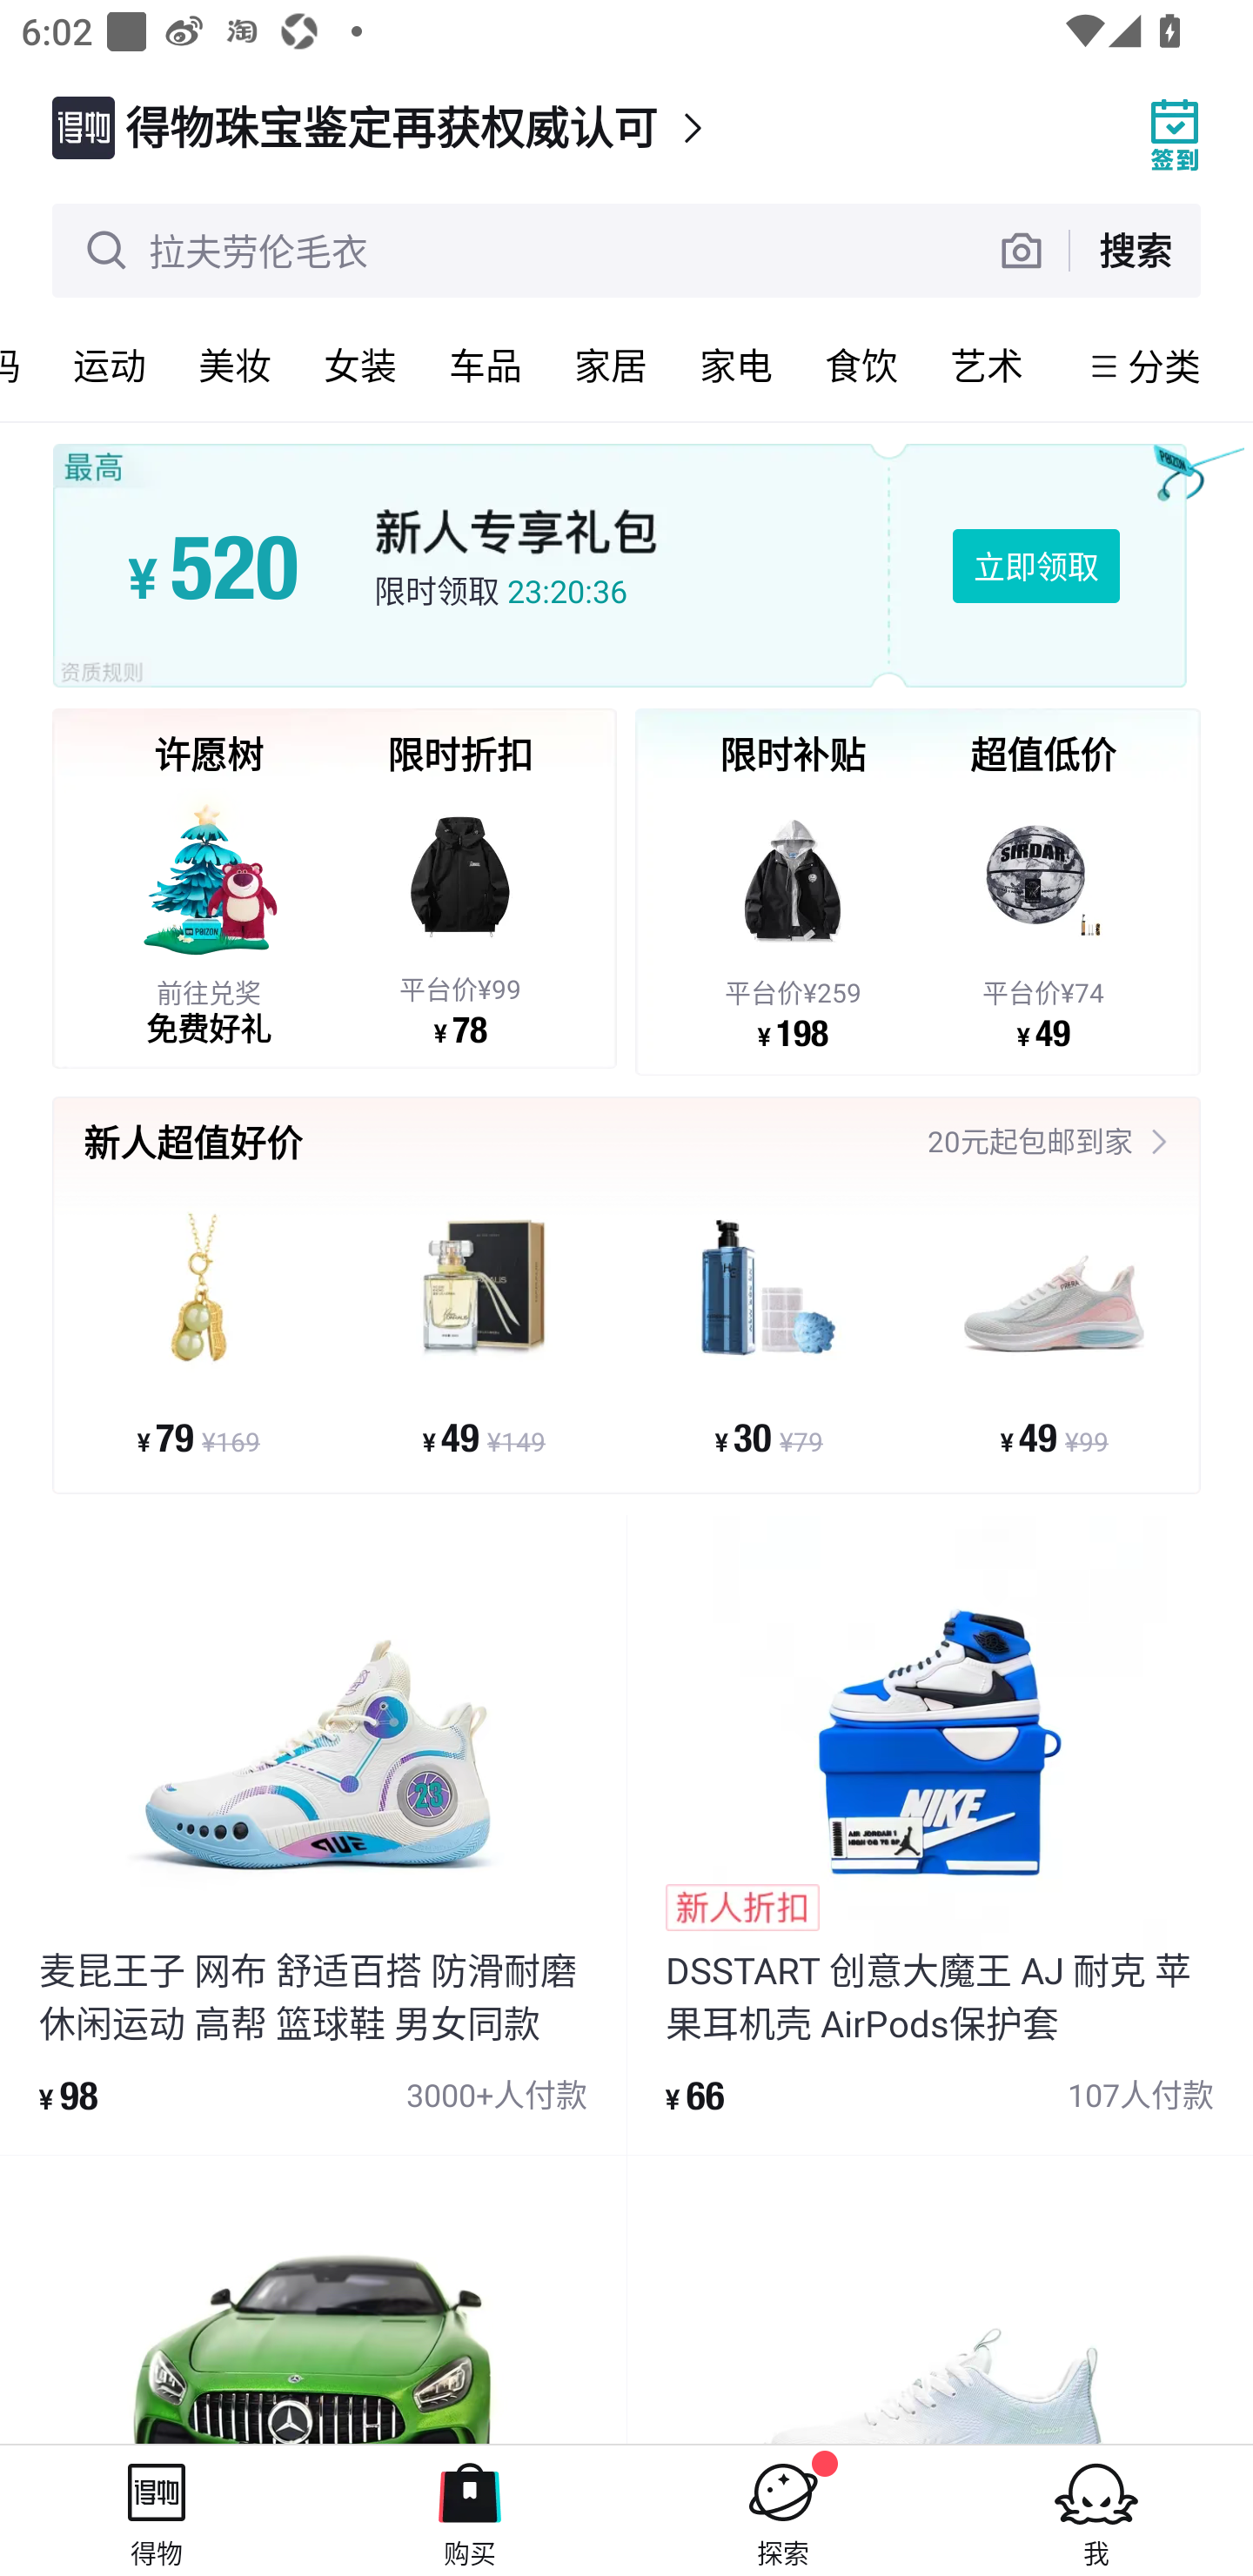 This screenshot has width=1253, height=2576. I want to click on 美妆, so click(235, 366).